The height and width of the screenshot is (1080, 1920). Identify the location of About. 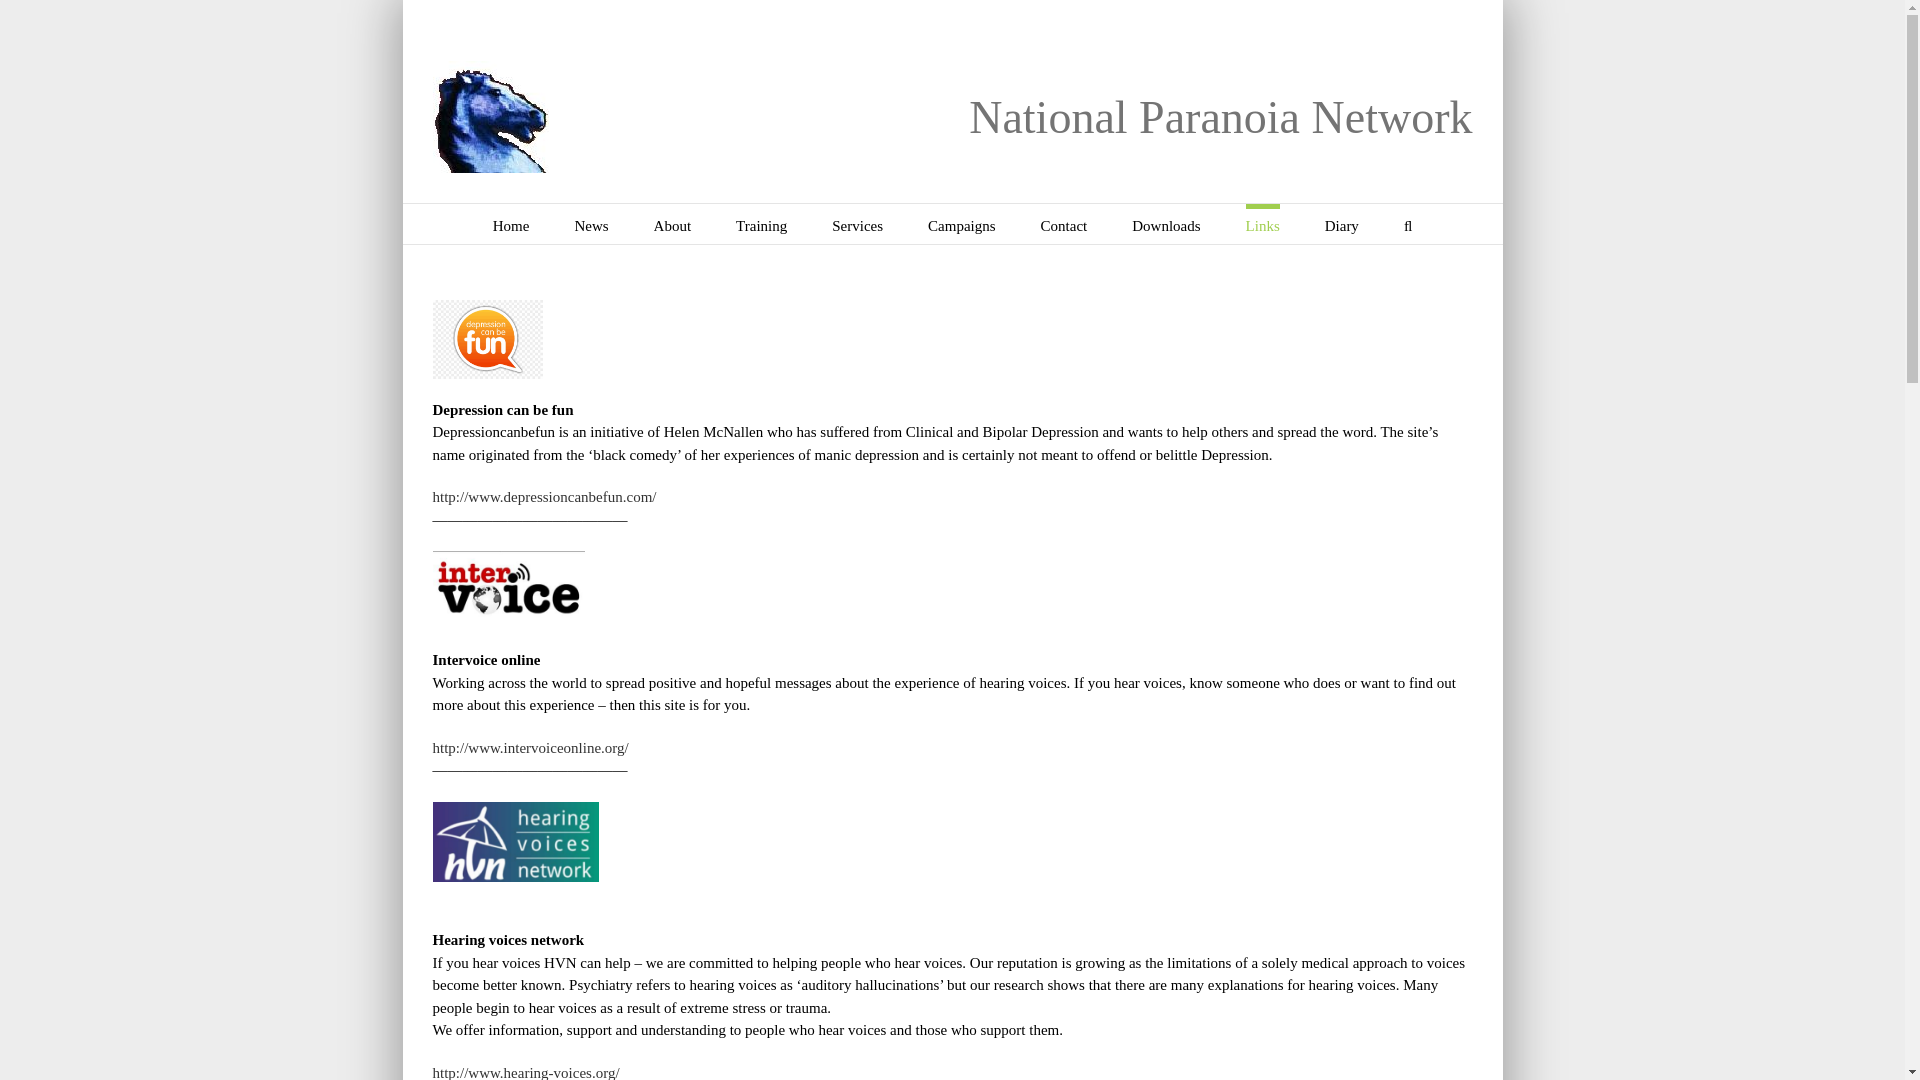
(672, 224).